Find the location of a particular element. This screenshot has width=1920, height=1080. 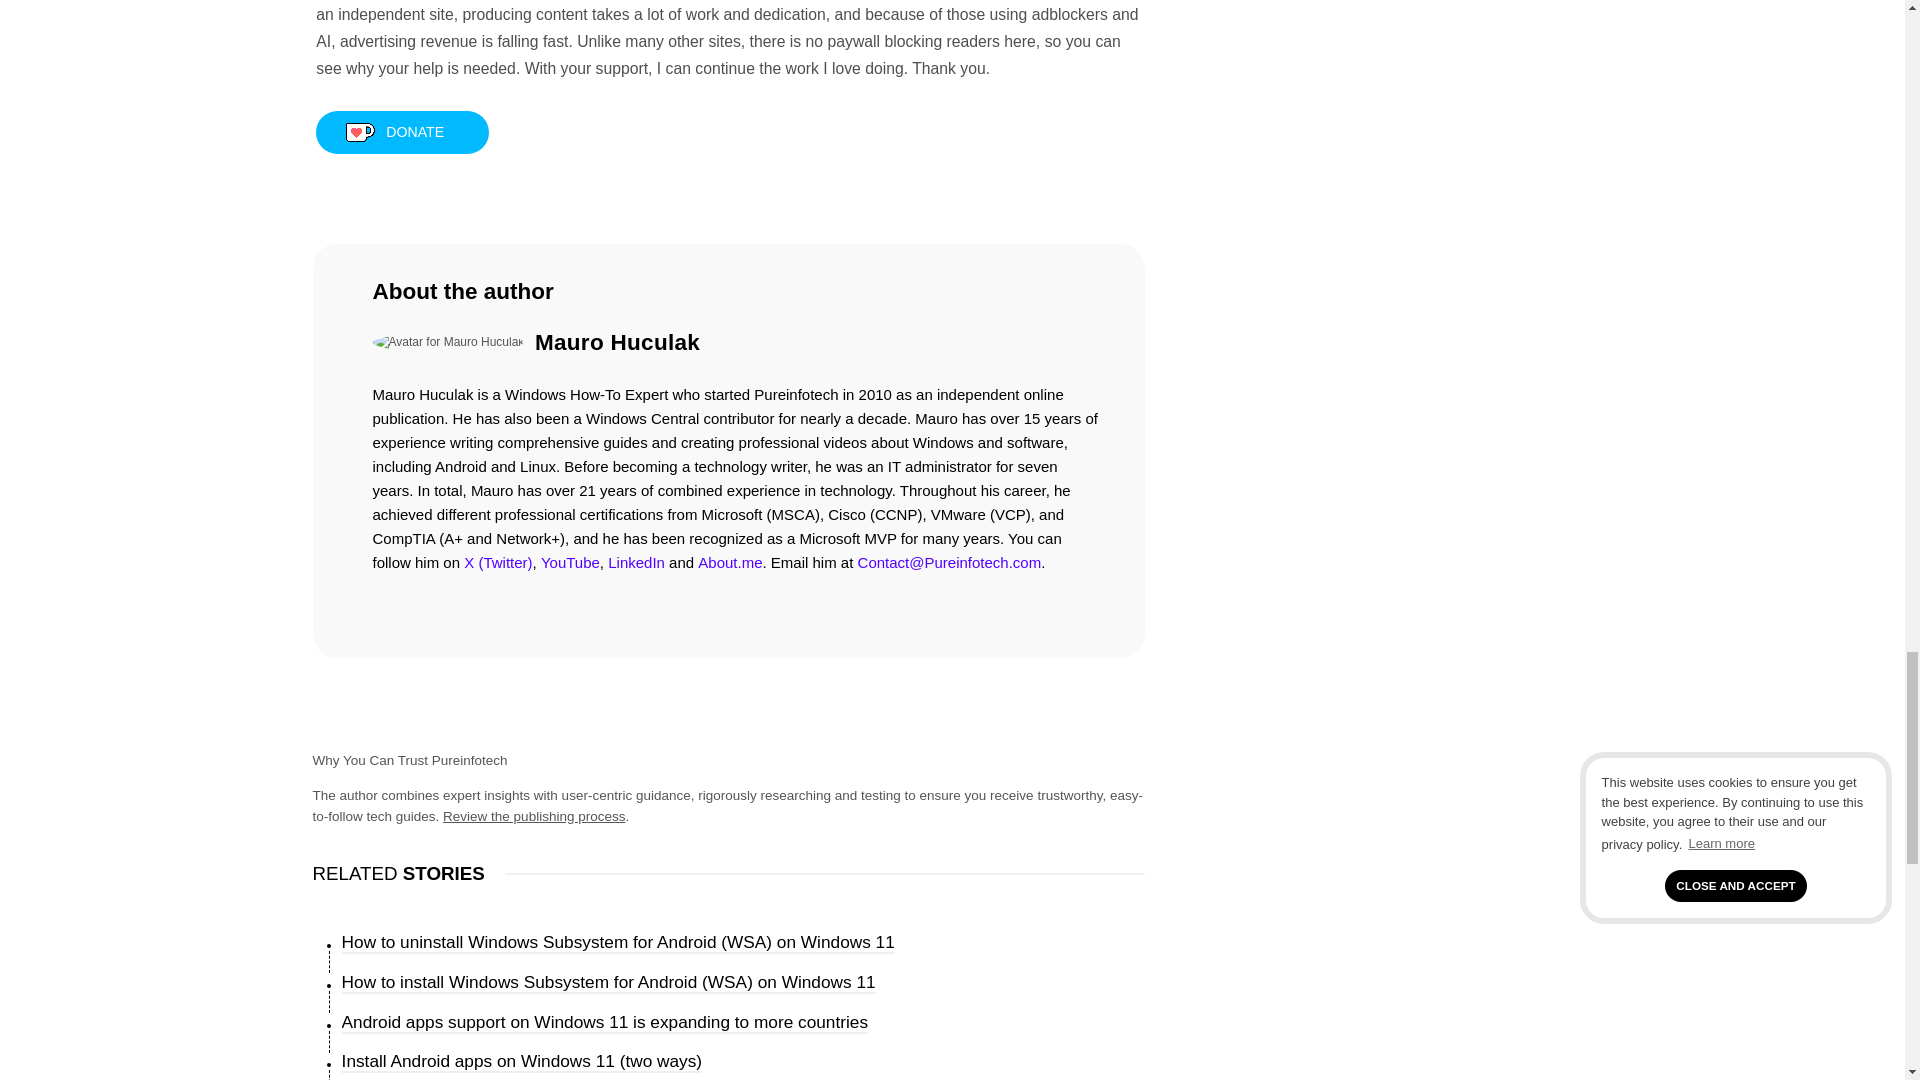

X is located at coordinates (498, 562).